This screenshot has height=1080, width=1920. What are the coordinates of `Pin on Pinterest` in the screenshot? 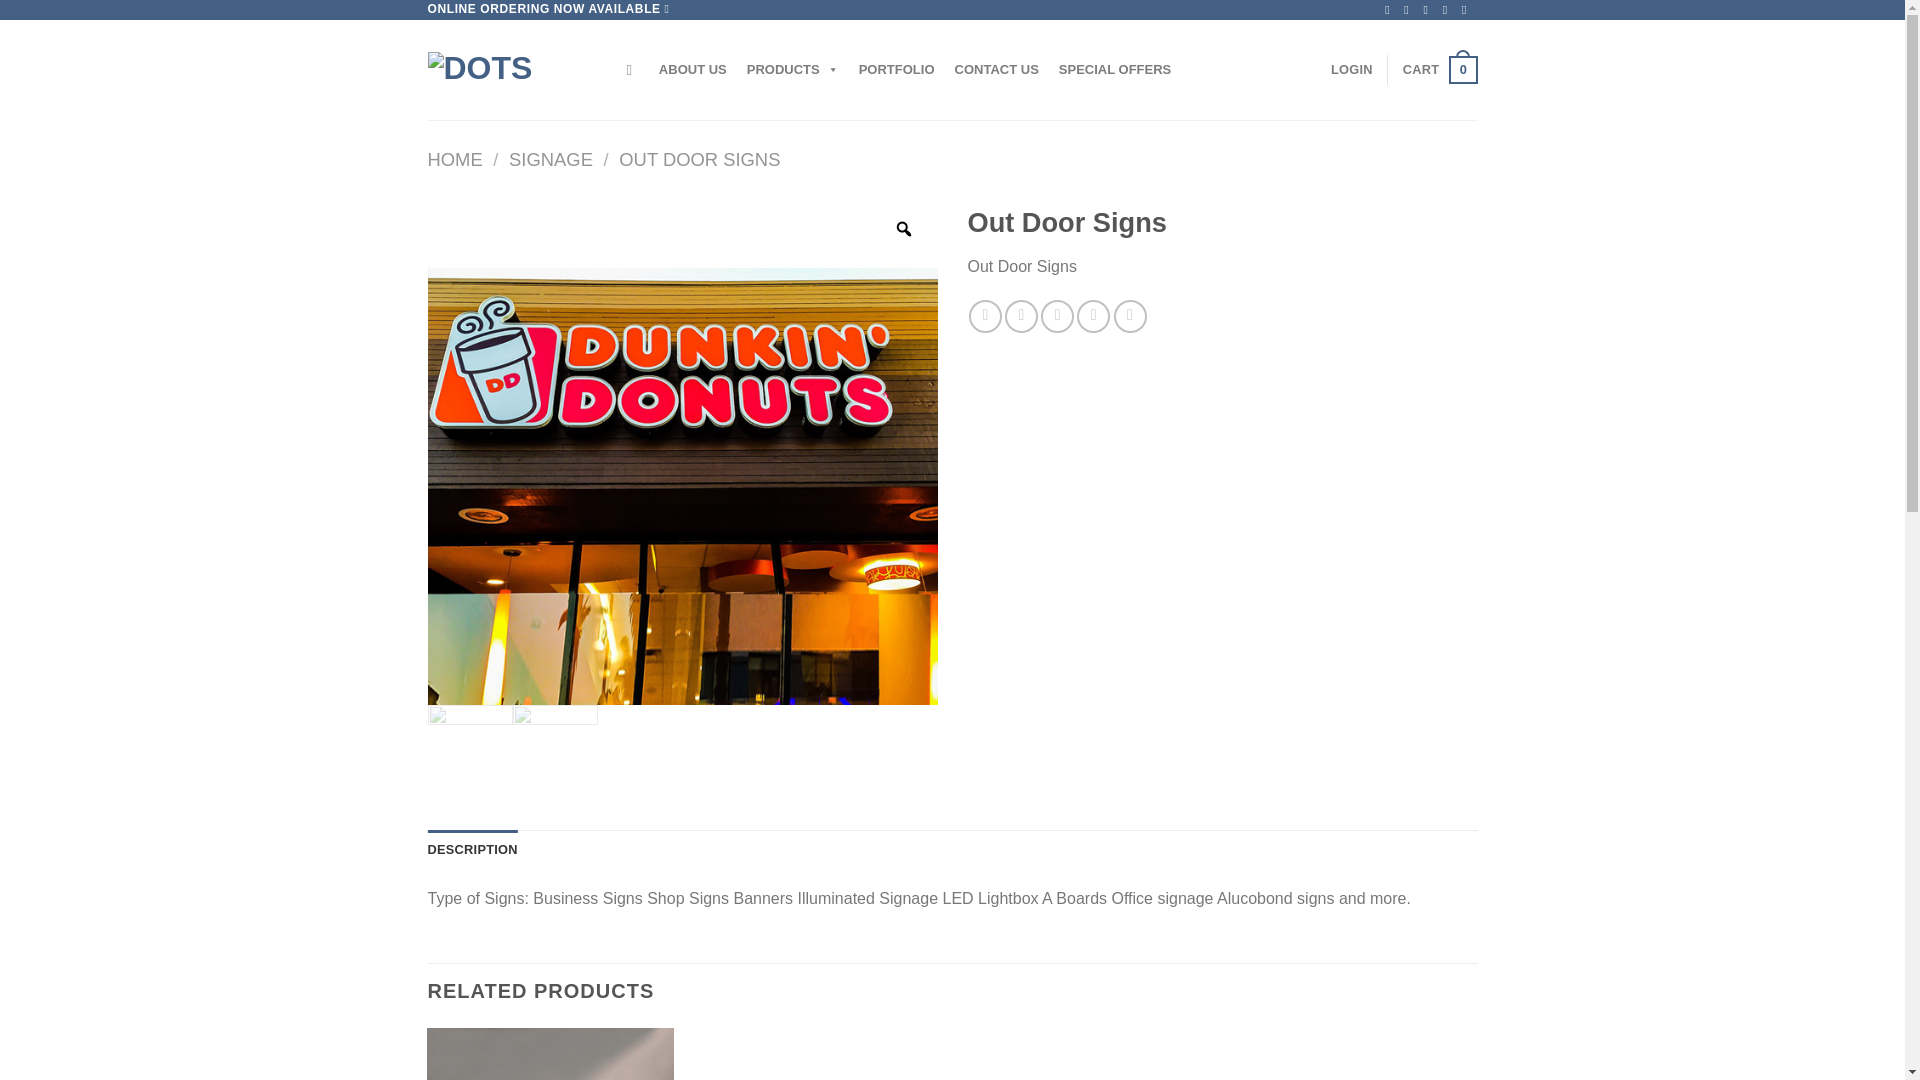 It's located at (792, 69).